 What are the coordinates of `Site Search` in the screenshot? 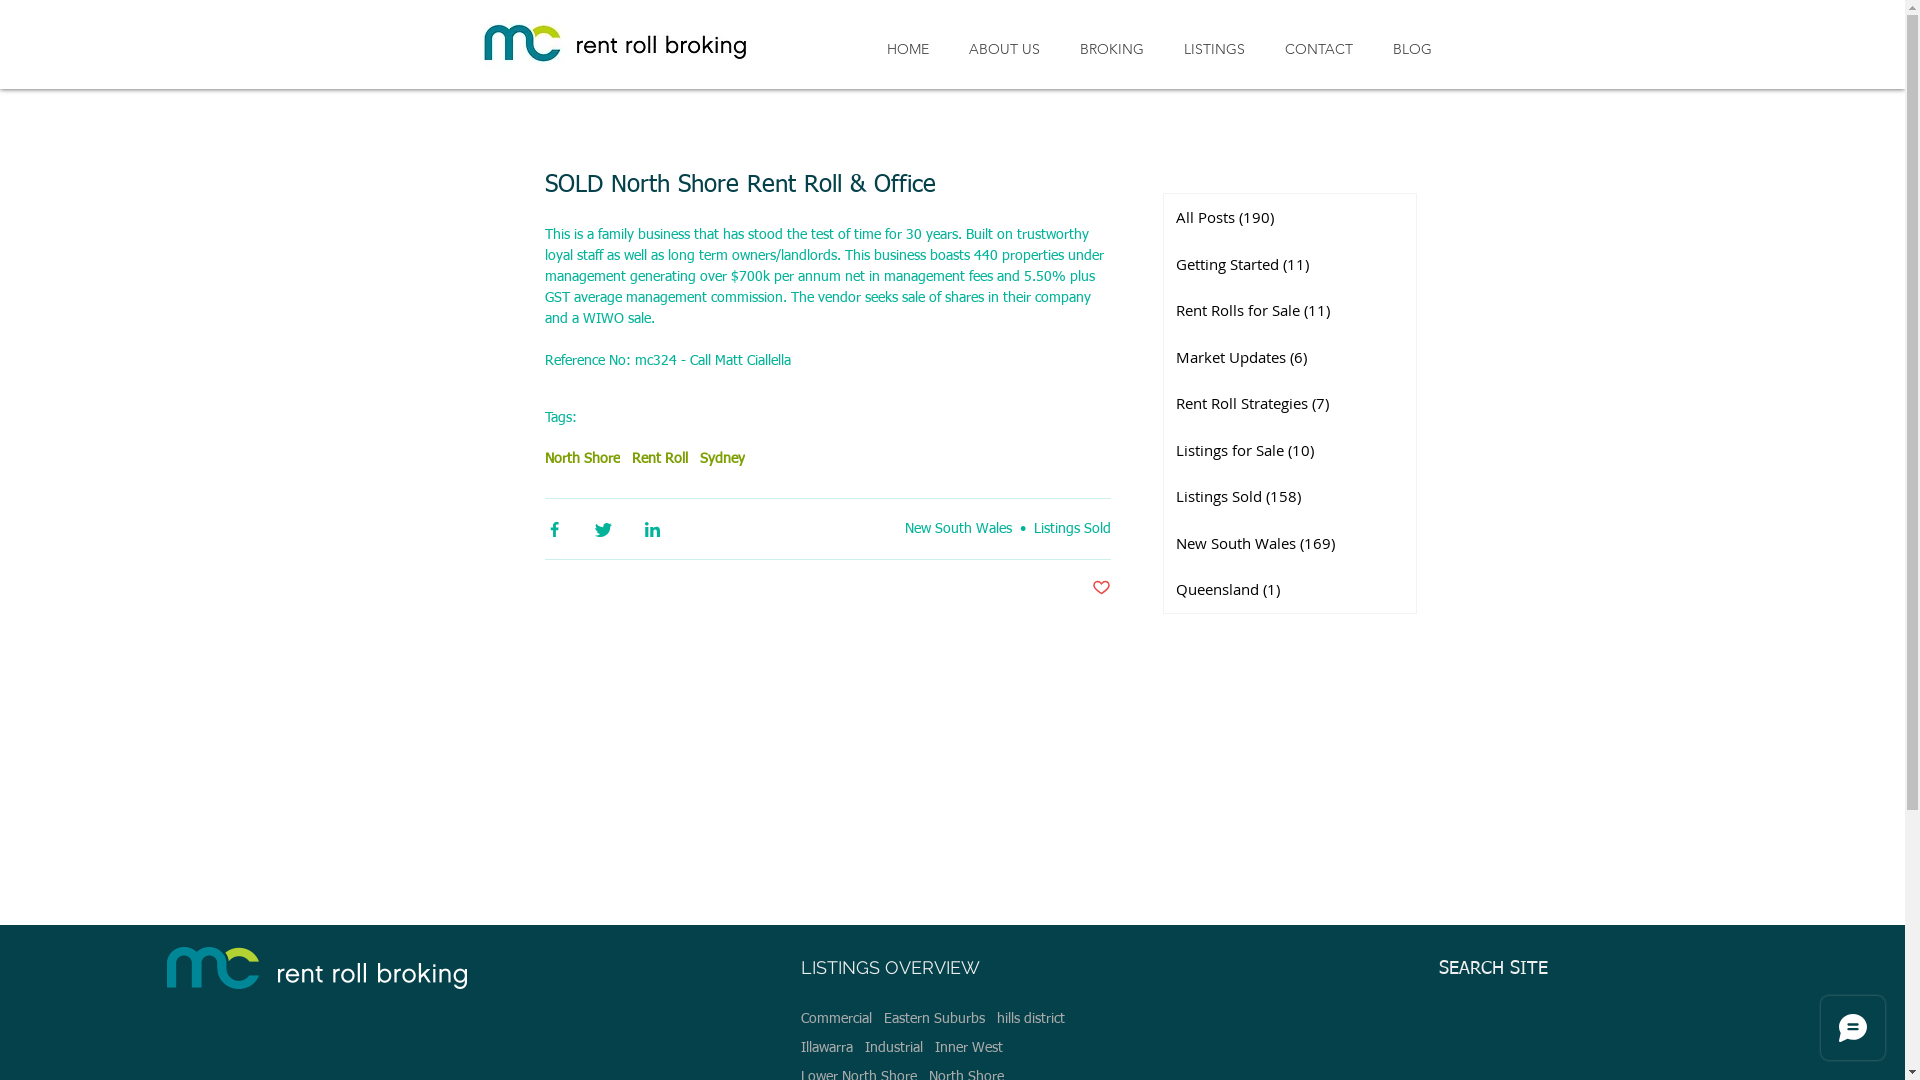 It's located at (1539, 1030).